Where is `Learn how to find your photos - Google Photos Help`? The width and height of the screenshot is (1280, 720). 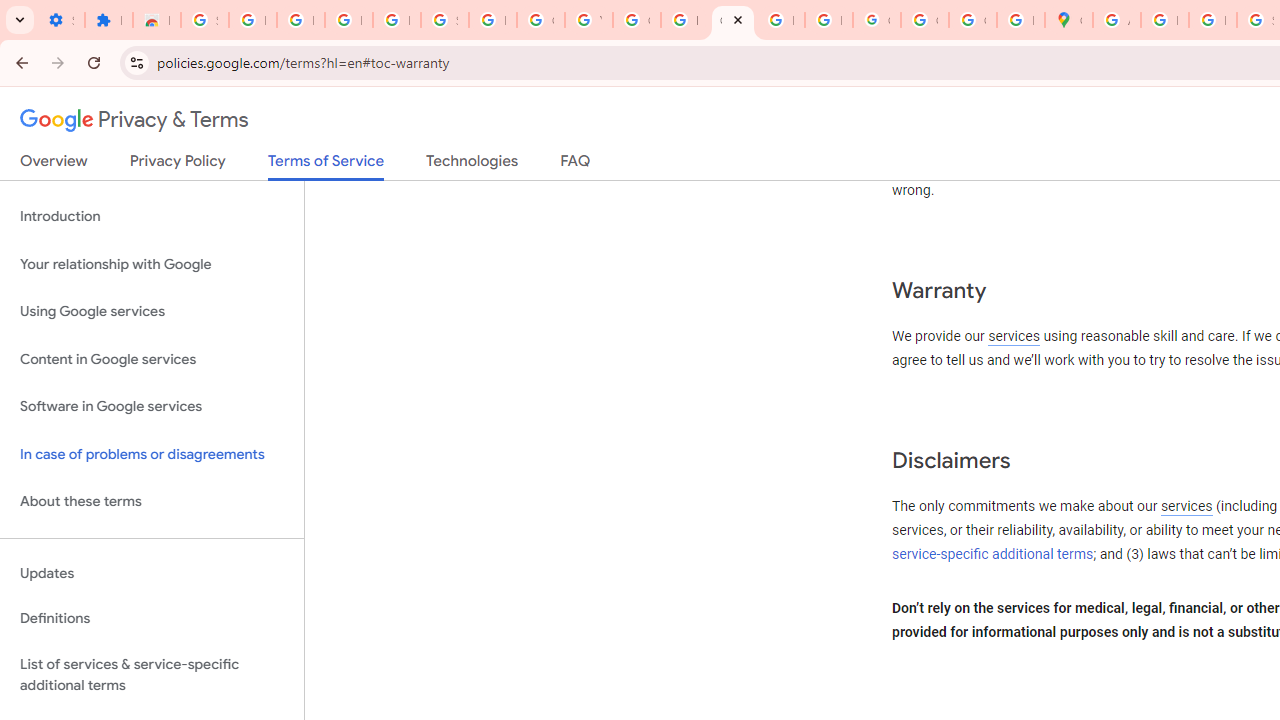 Learn how to find your photos - Google Photos Help is located at coordinates (348, 20).